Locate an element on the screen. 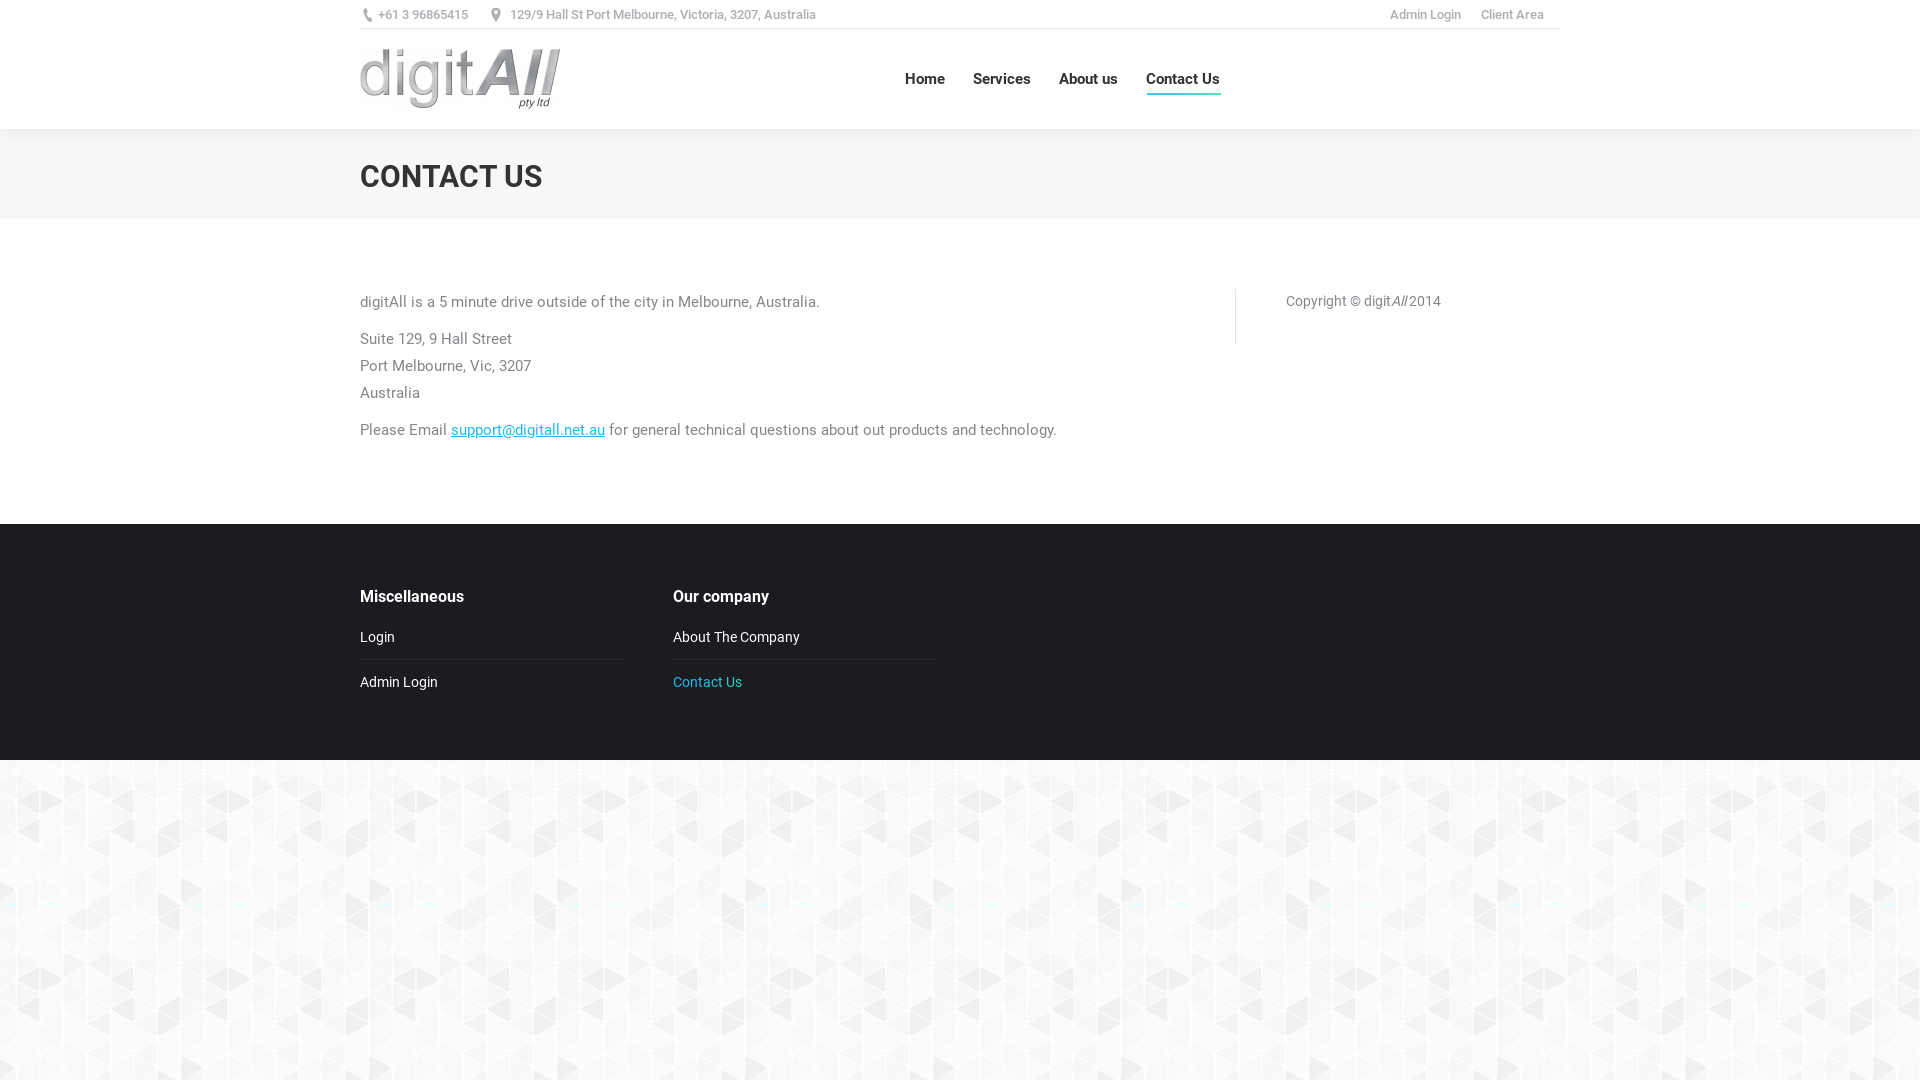  Admin Login is located at coordinates (1426, 14).